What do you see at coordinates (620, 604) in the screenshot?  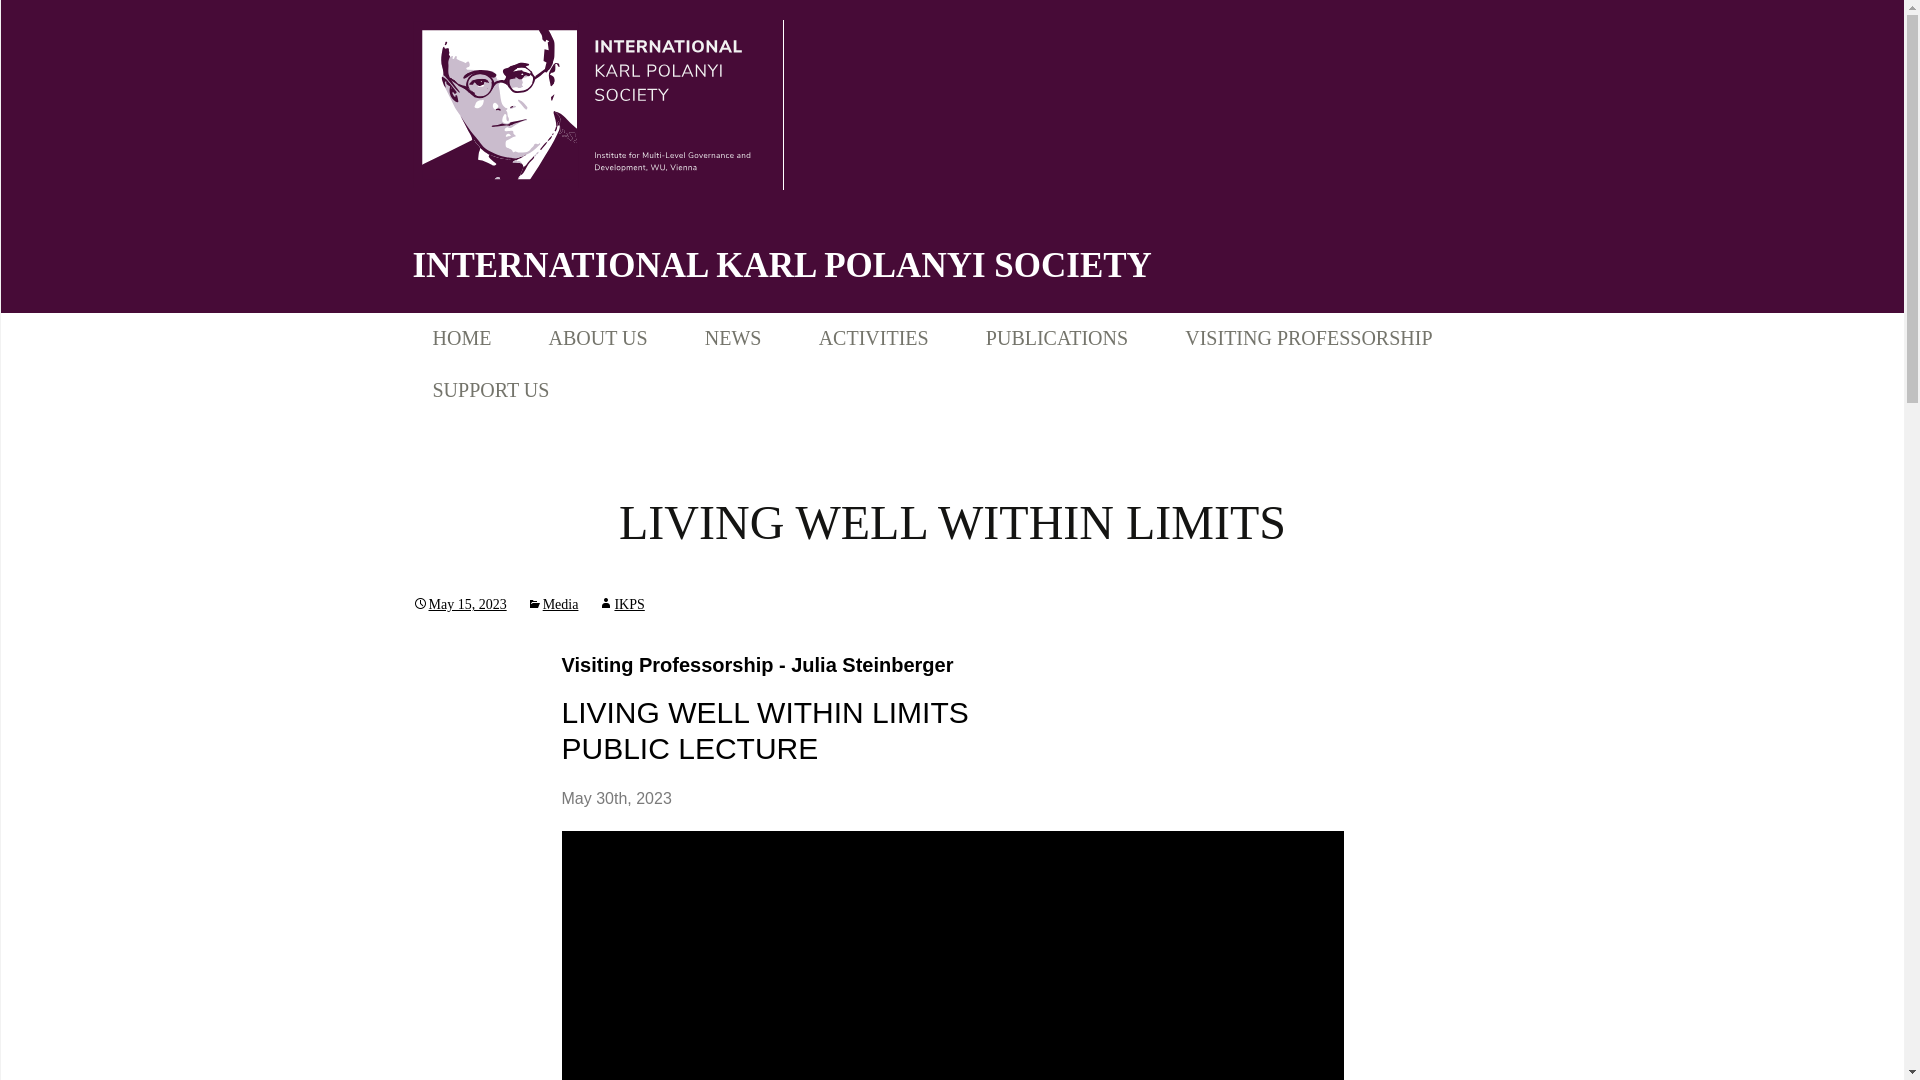 I see `View all posts by IKPS` at bounding box center [620, 604].